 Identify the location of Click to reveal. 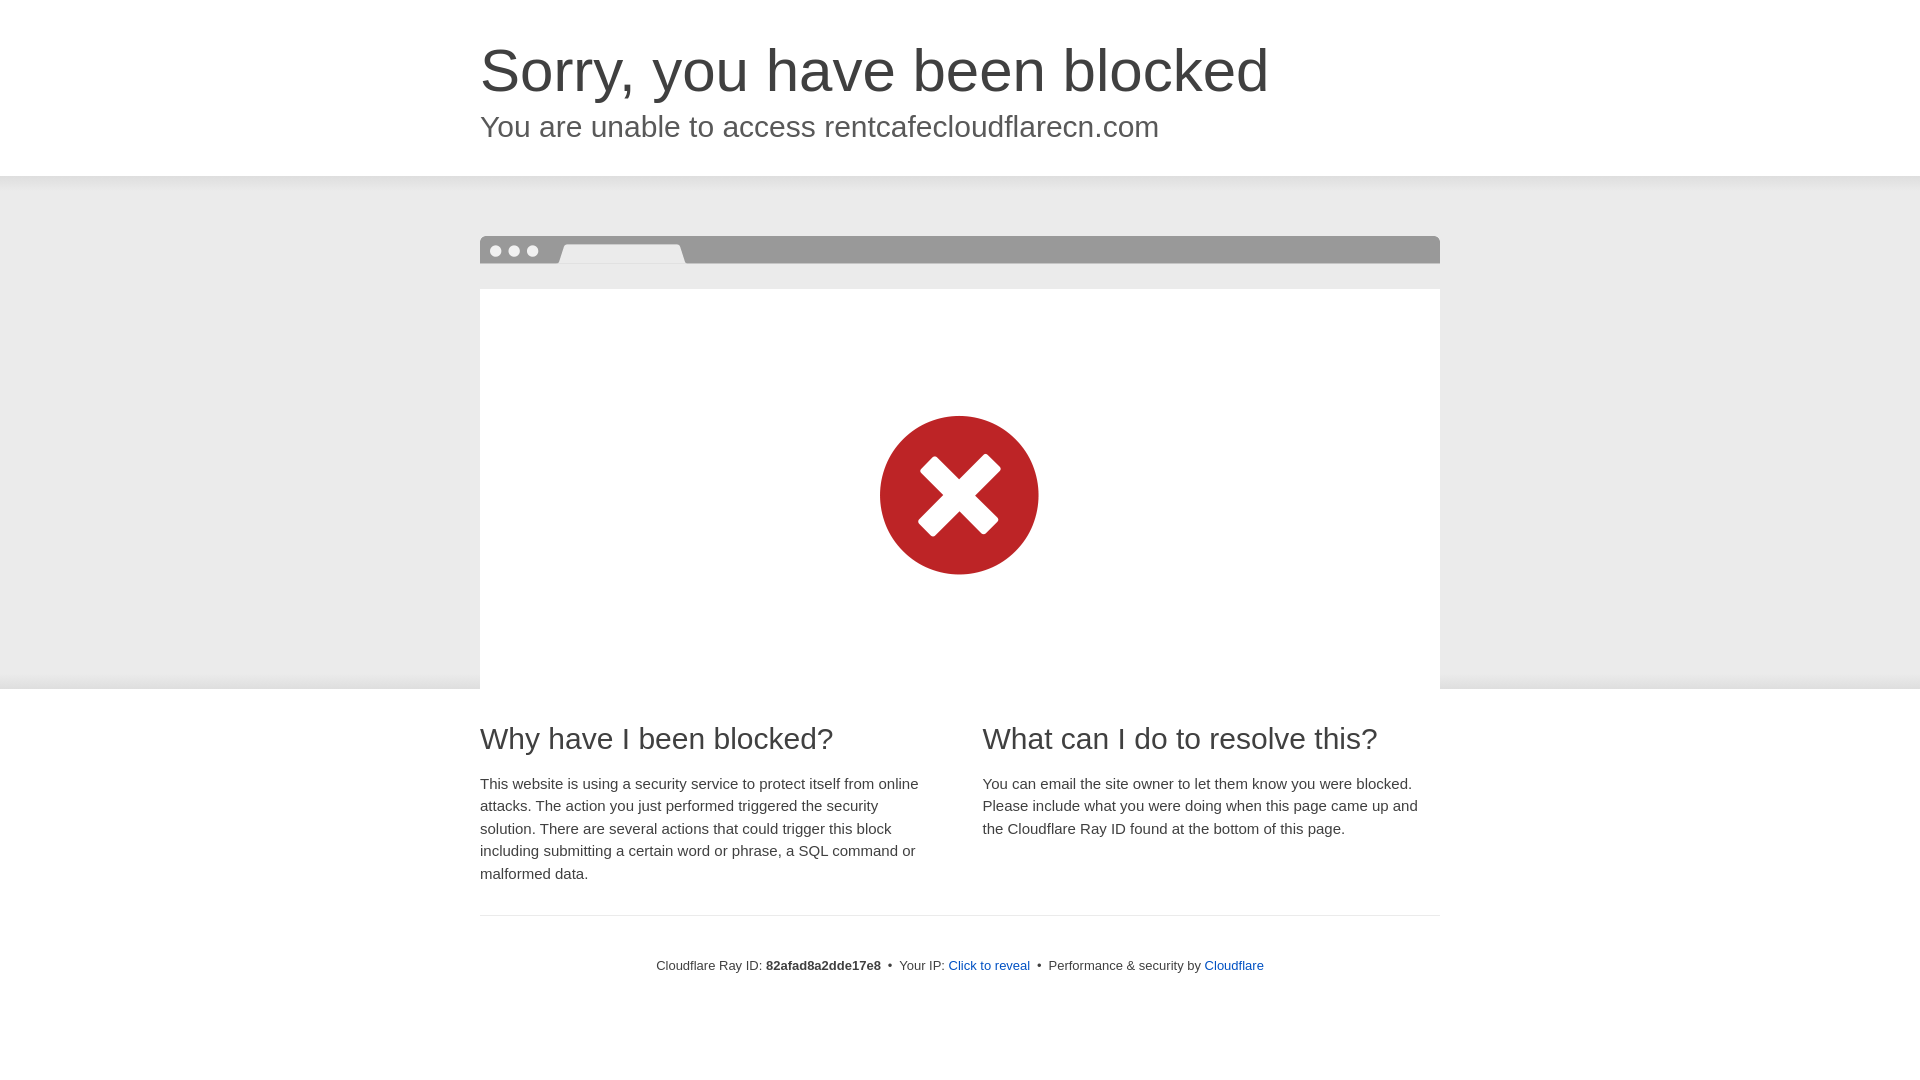
(990, 966).